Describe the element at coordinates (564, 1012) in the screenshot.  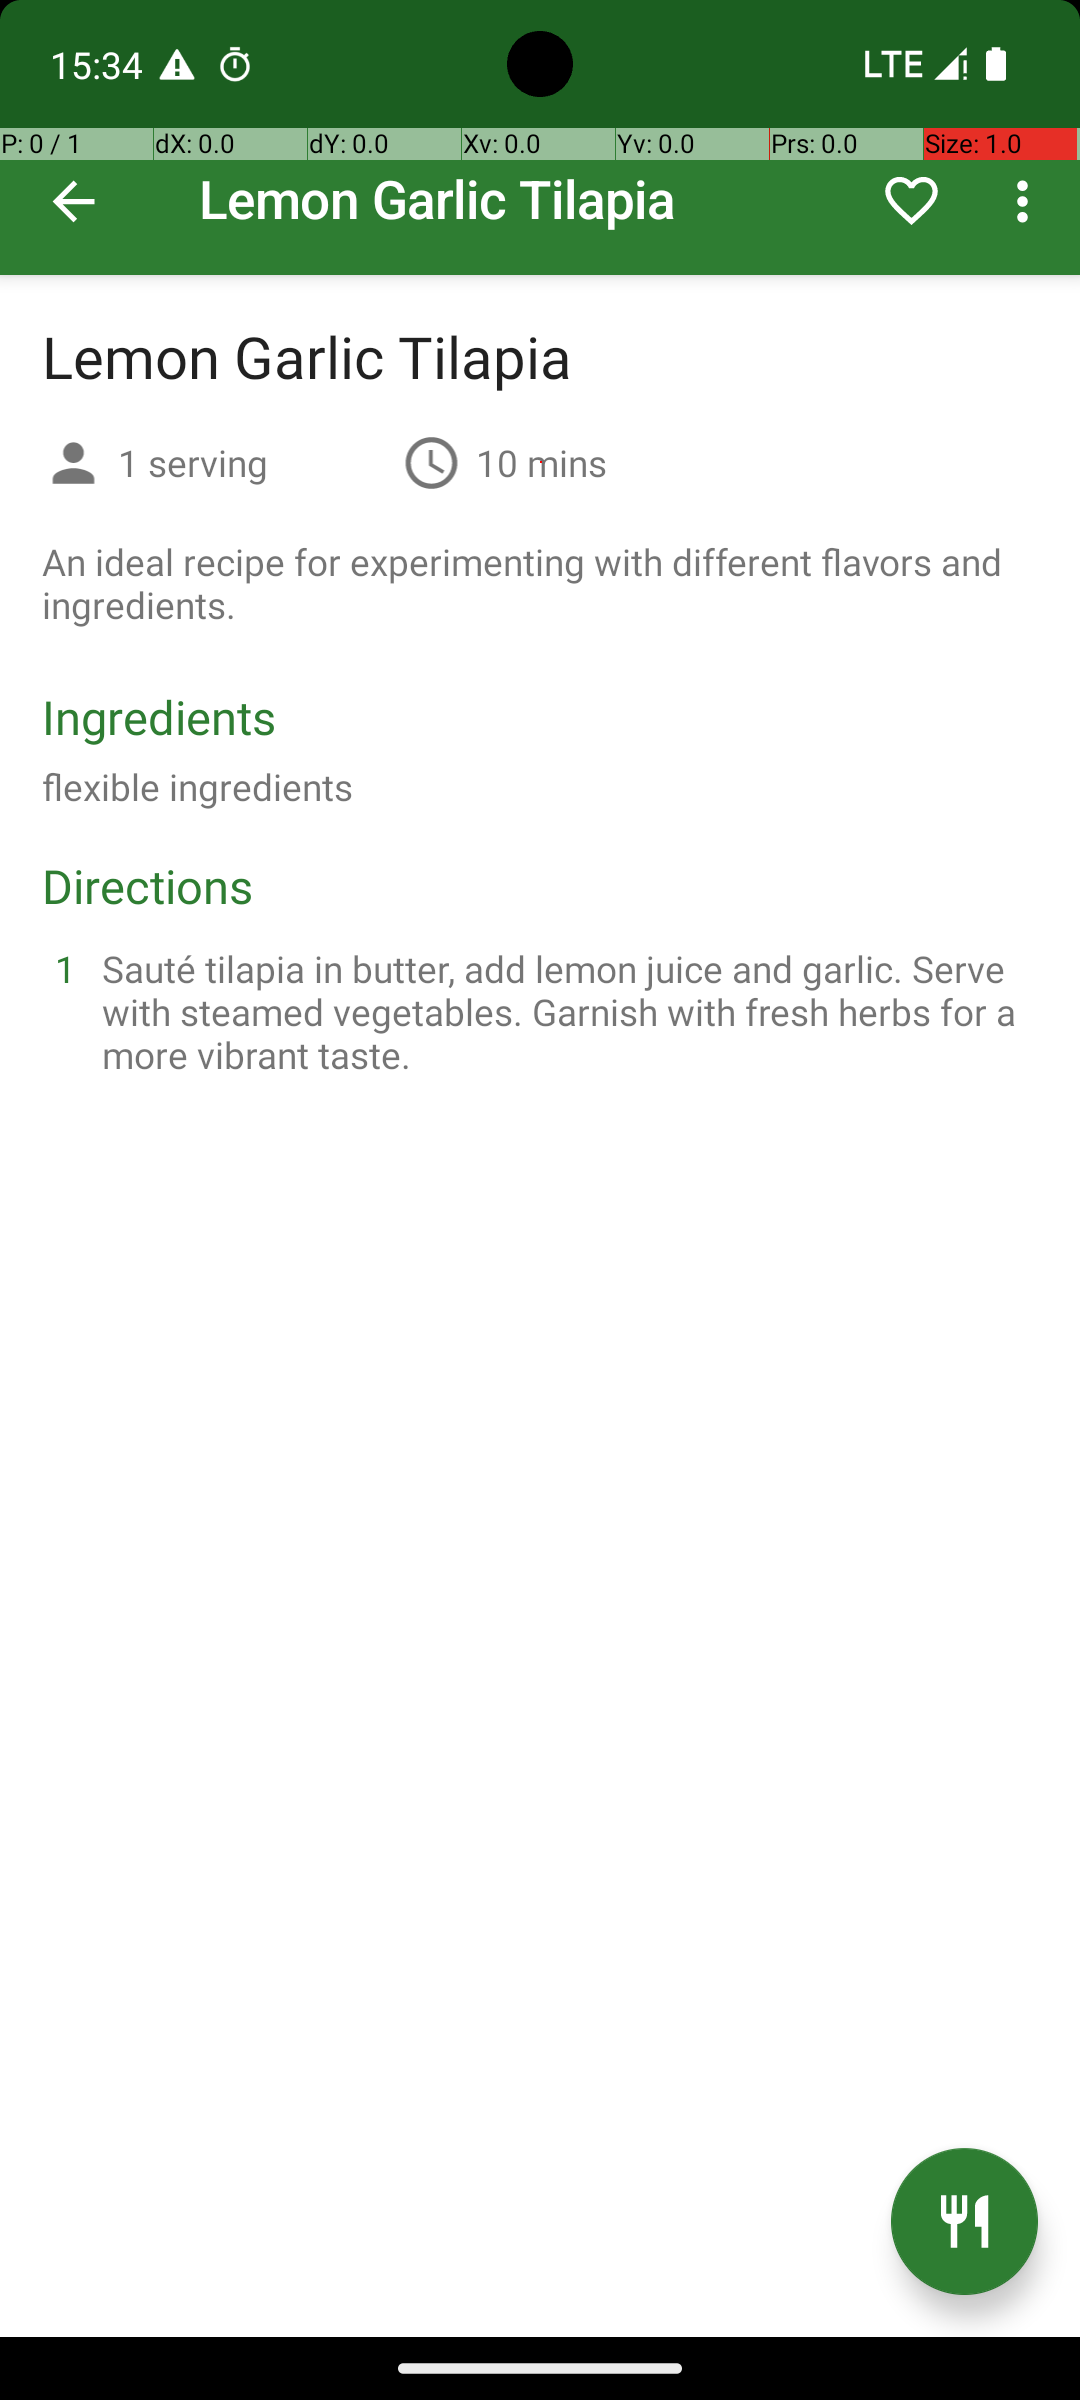
I see `Sauté tilapia in butter, add lemon juice and garlic. Serve with steamed vegetables. Garnish with fresh herbs for a more vibrant taste.` at that location.